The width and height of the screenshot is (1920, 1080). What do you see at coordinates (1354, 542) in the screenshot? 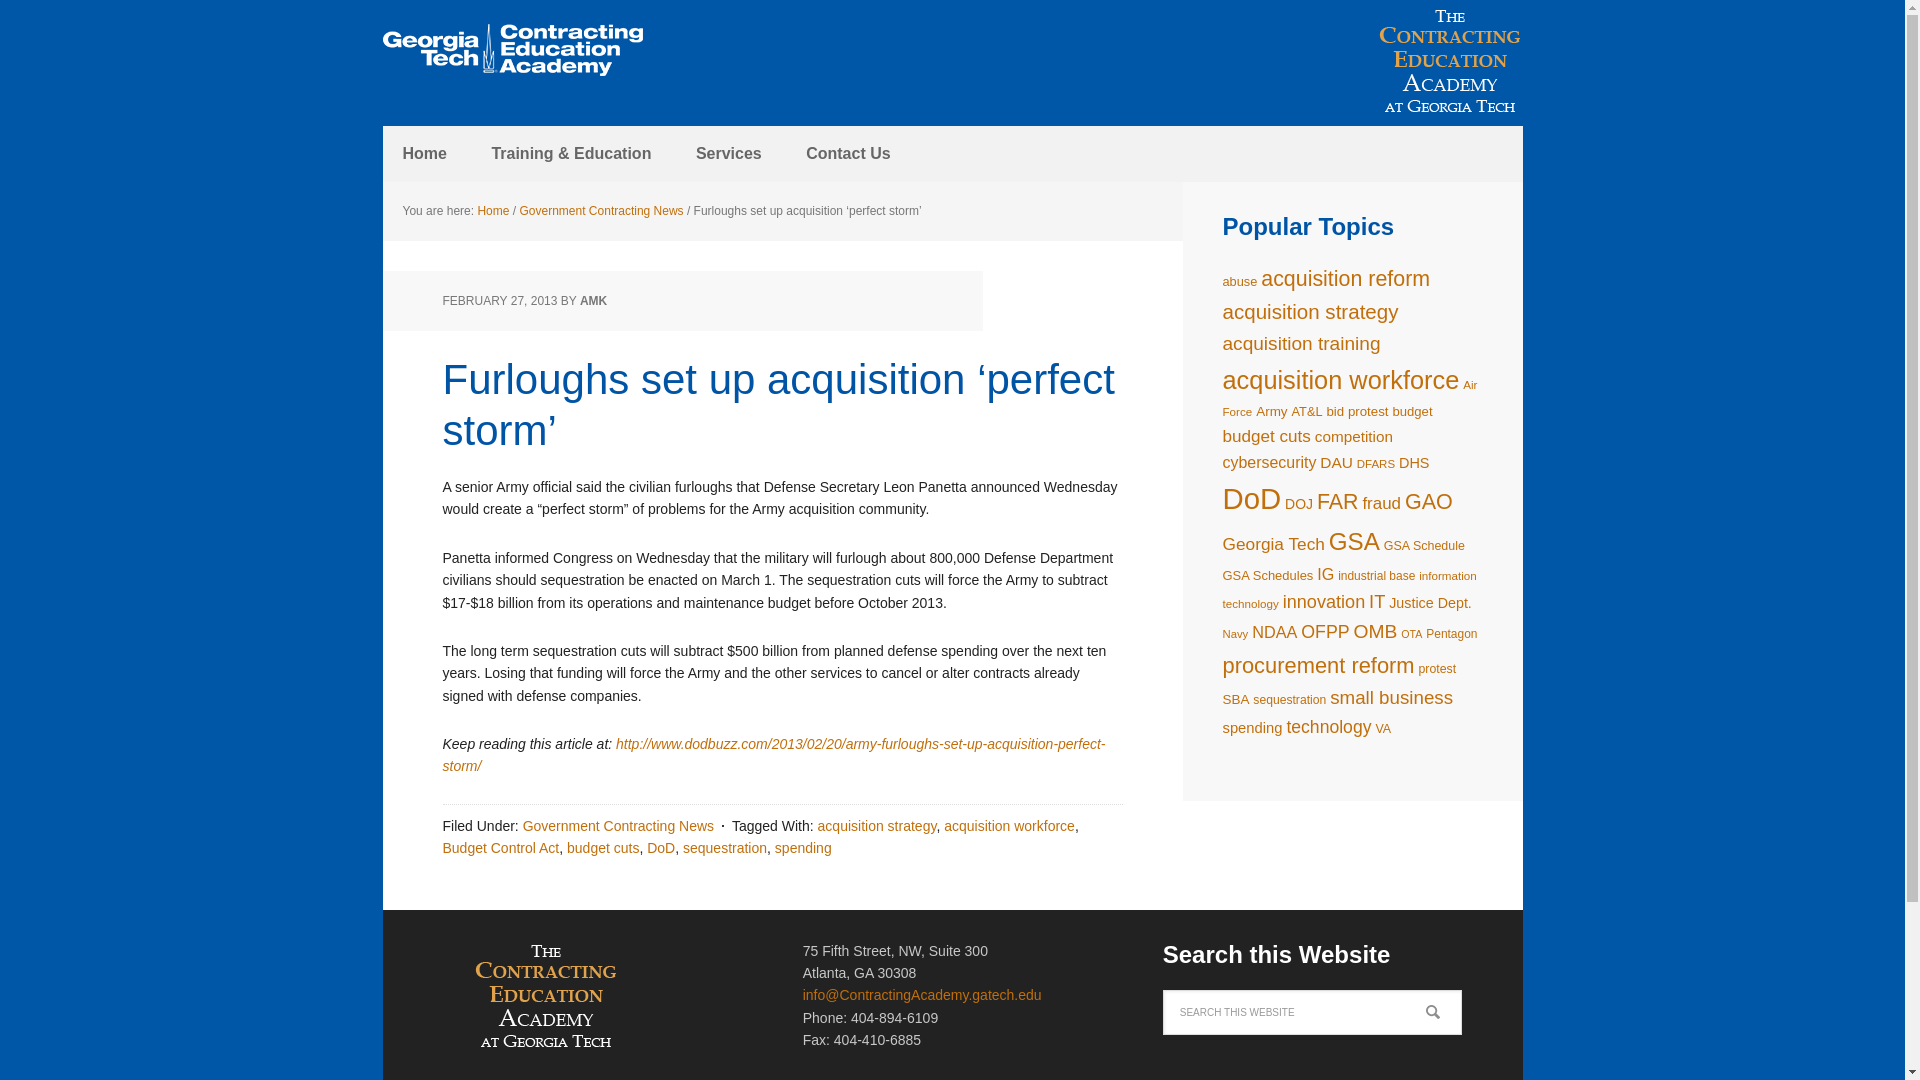
I see `GSA` at bounding box center [1354, 542].